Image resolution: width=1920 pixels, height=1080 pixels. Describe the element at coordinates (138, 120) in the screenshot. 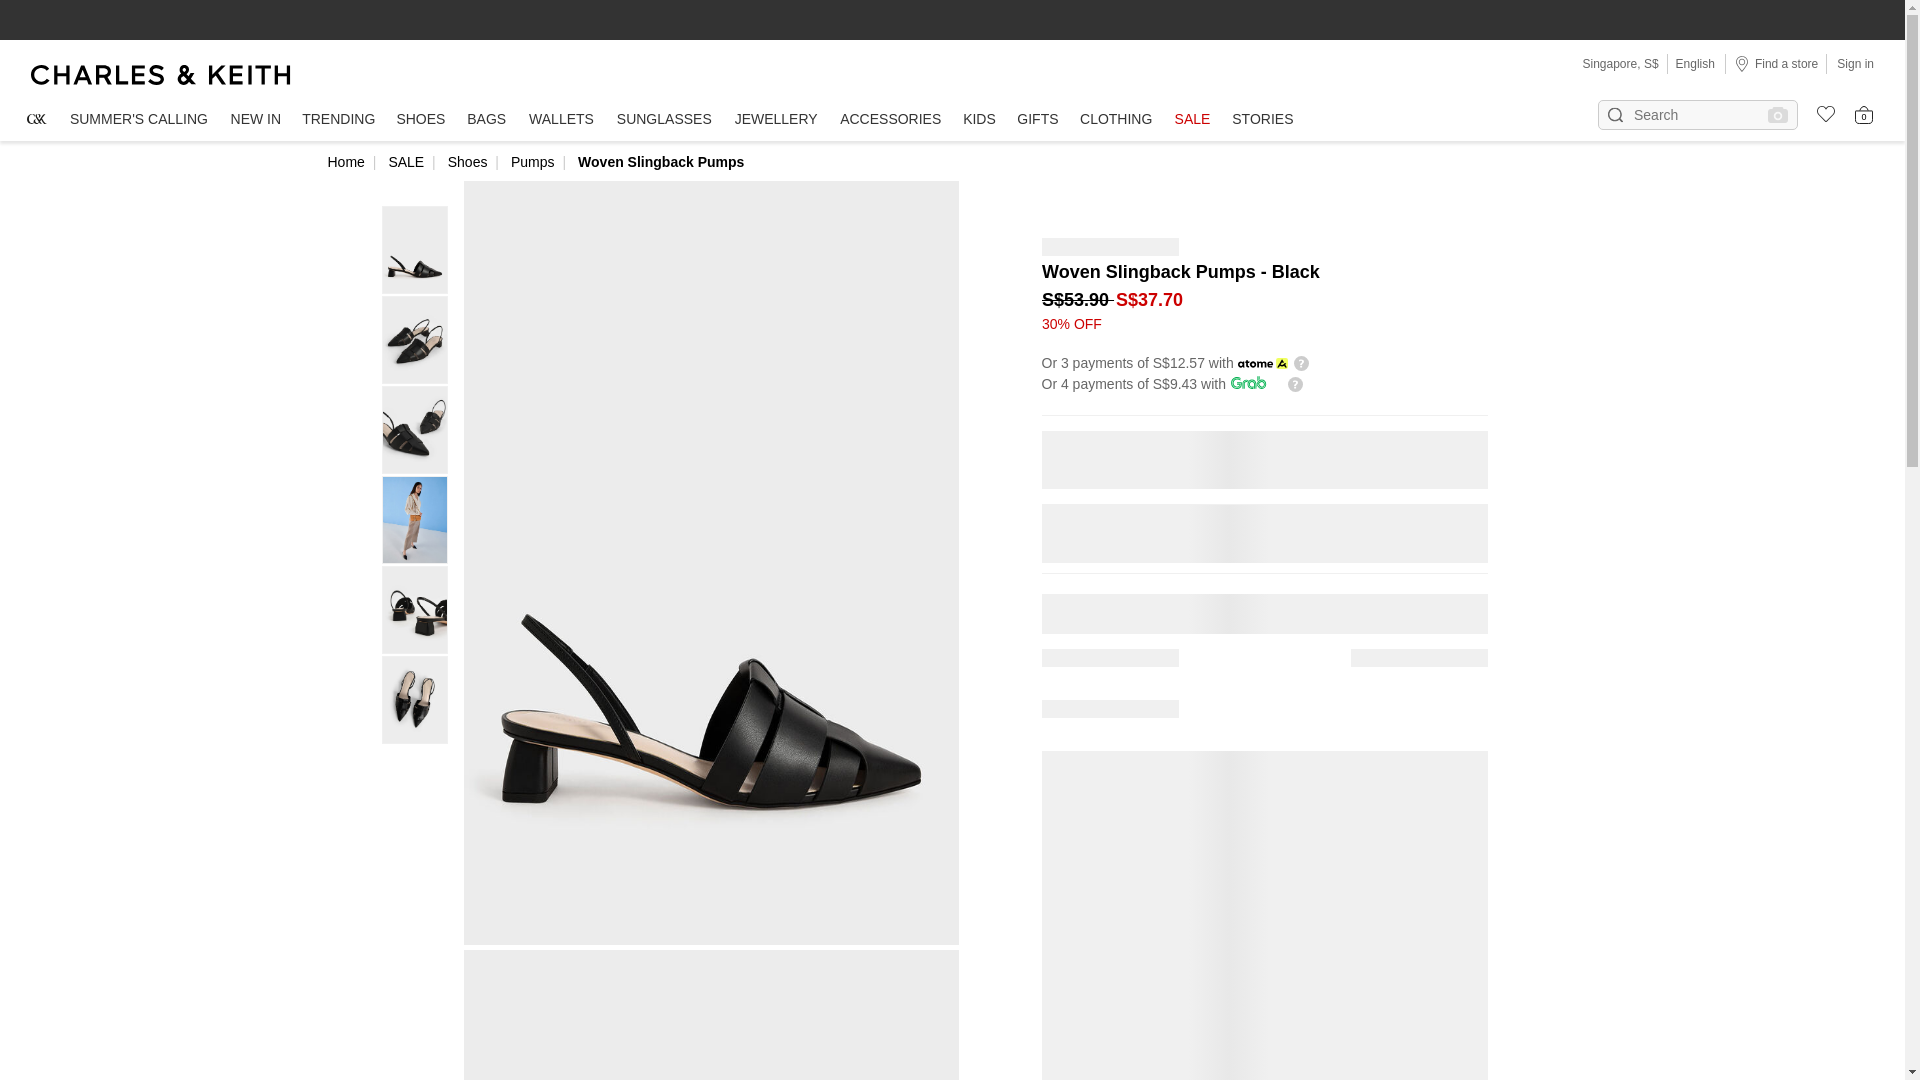

I see `SUMMER'S CALLING` at that location.